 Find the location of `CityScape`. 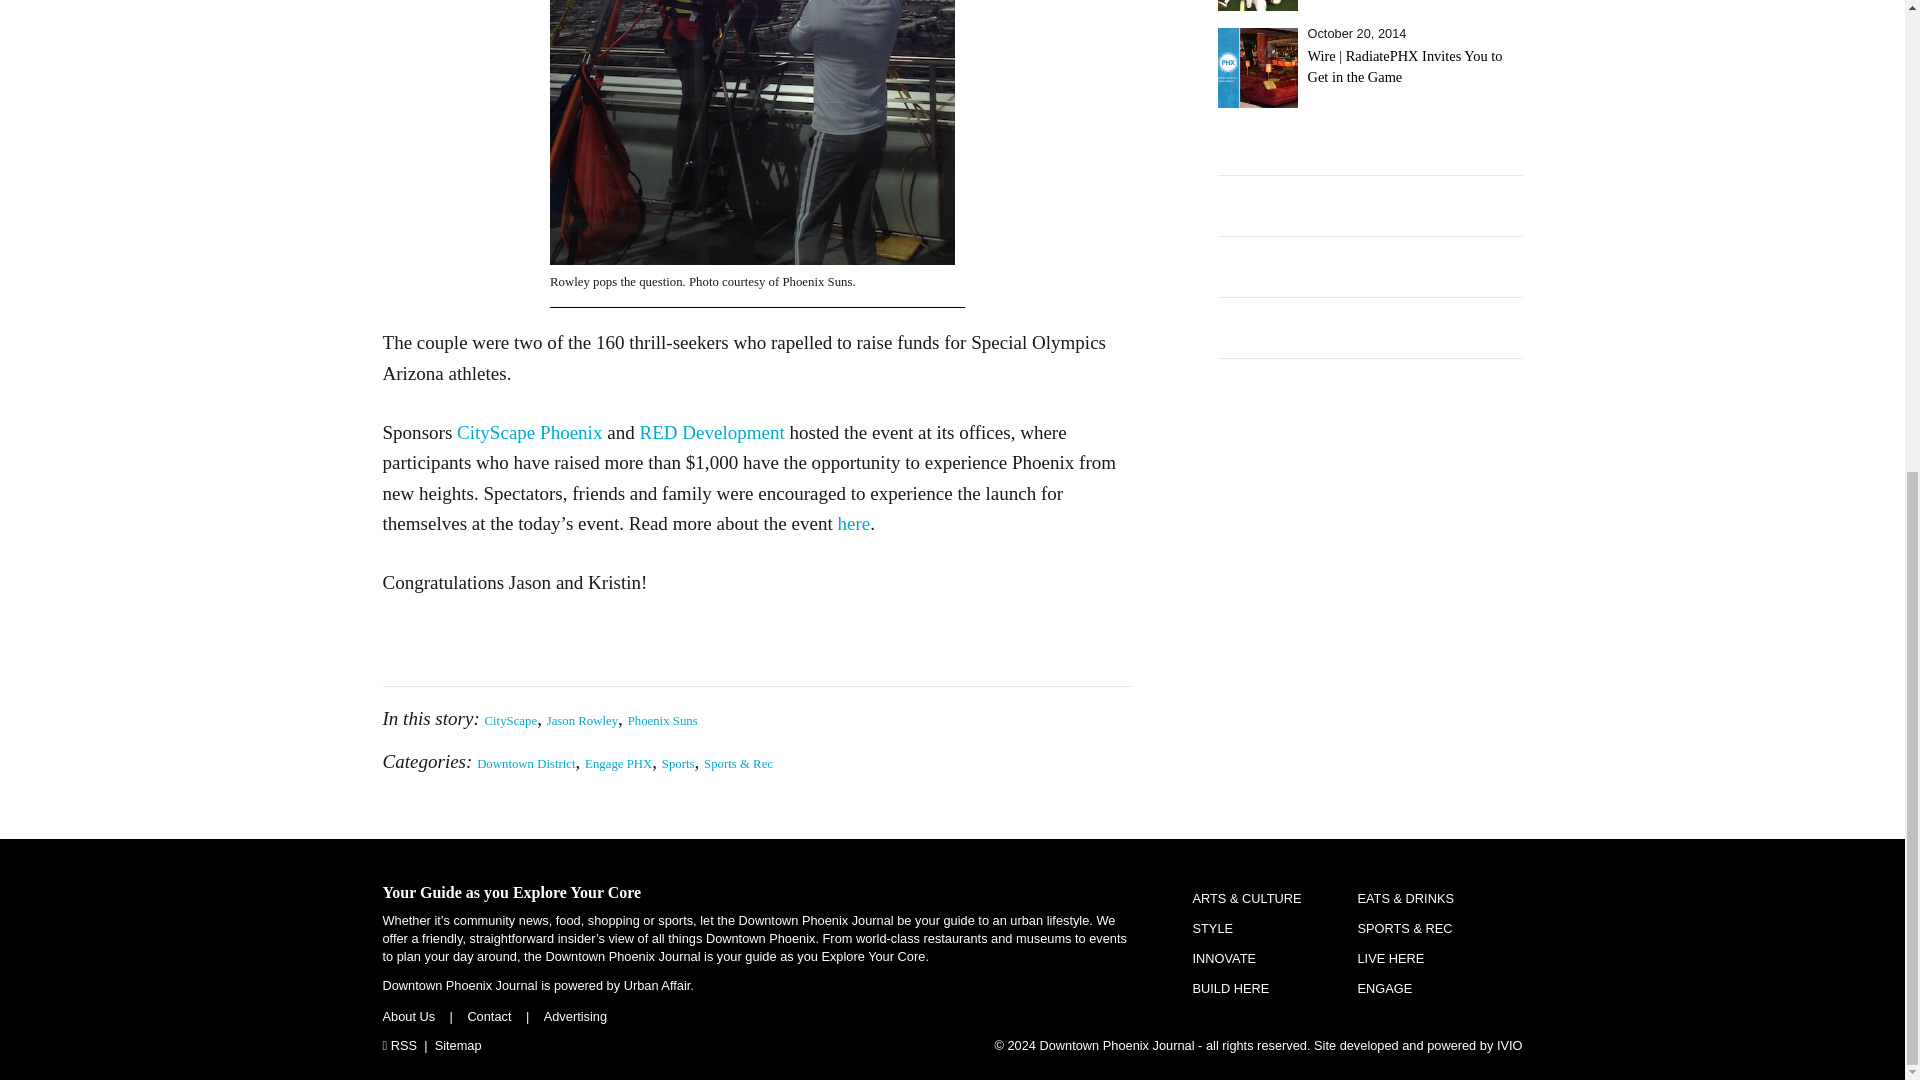

CityScape is located at coordinates (511, 720).